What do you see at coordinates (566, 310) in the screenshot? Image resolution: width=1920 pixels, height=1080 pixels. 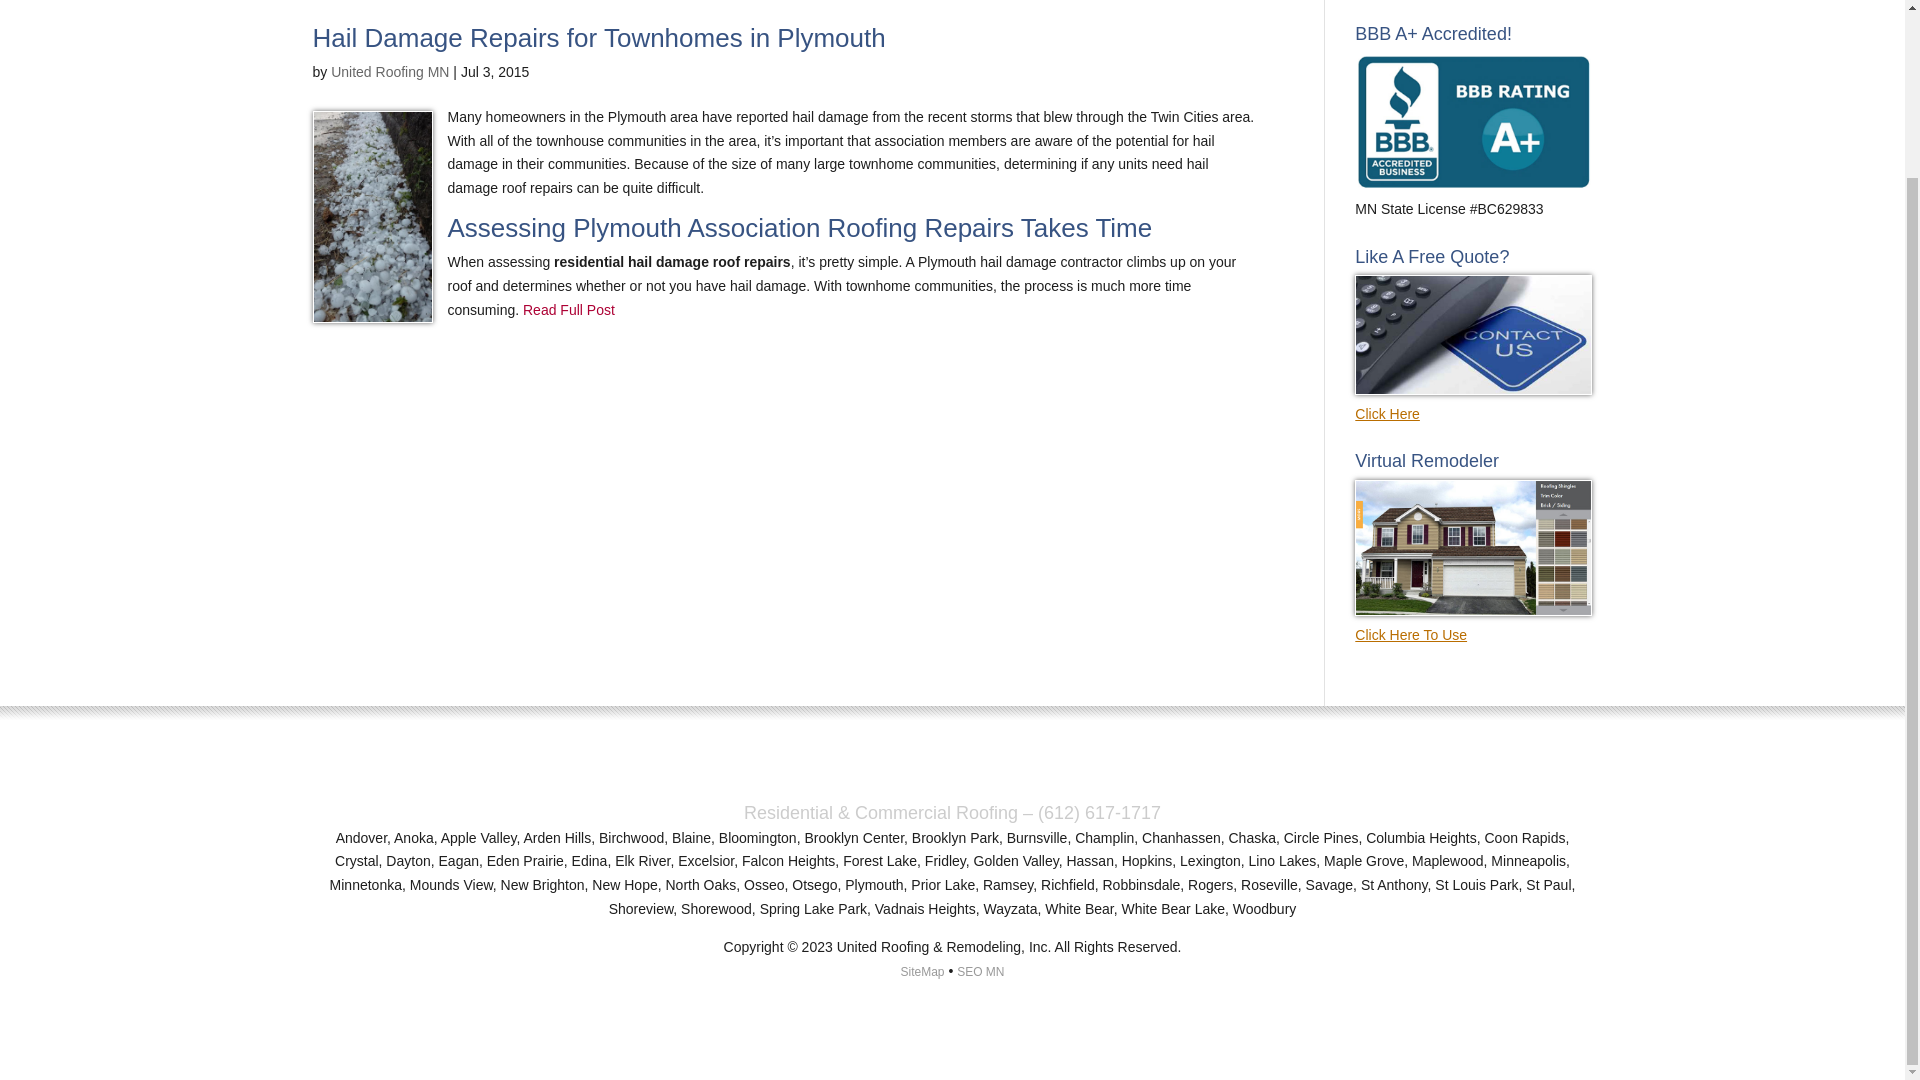 I see `Read Full Post` at bounding box center [566, 310].